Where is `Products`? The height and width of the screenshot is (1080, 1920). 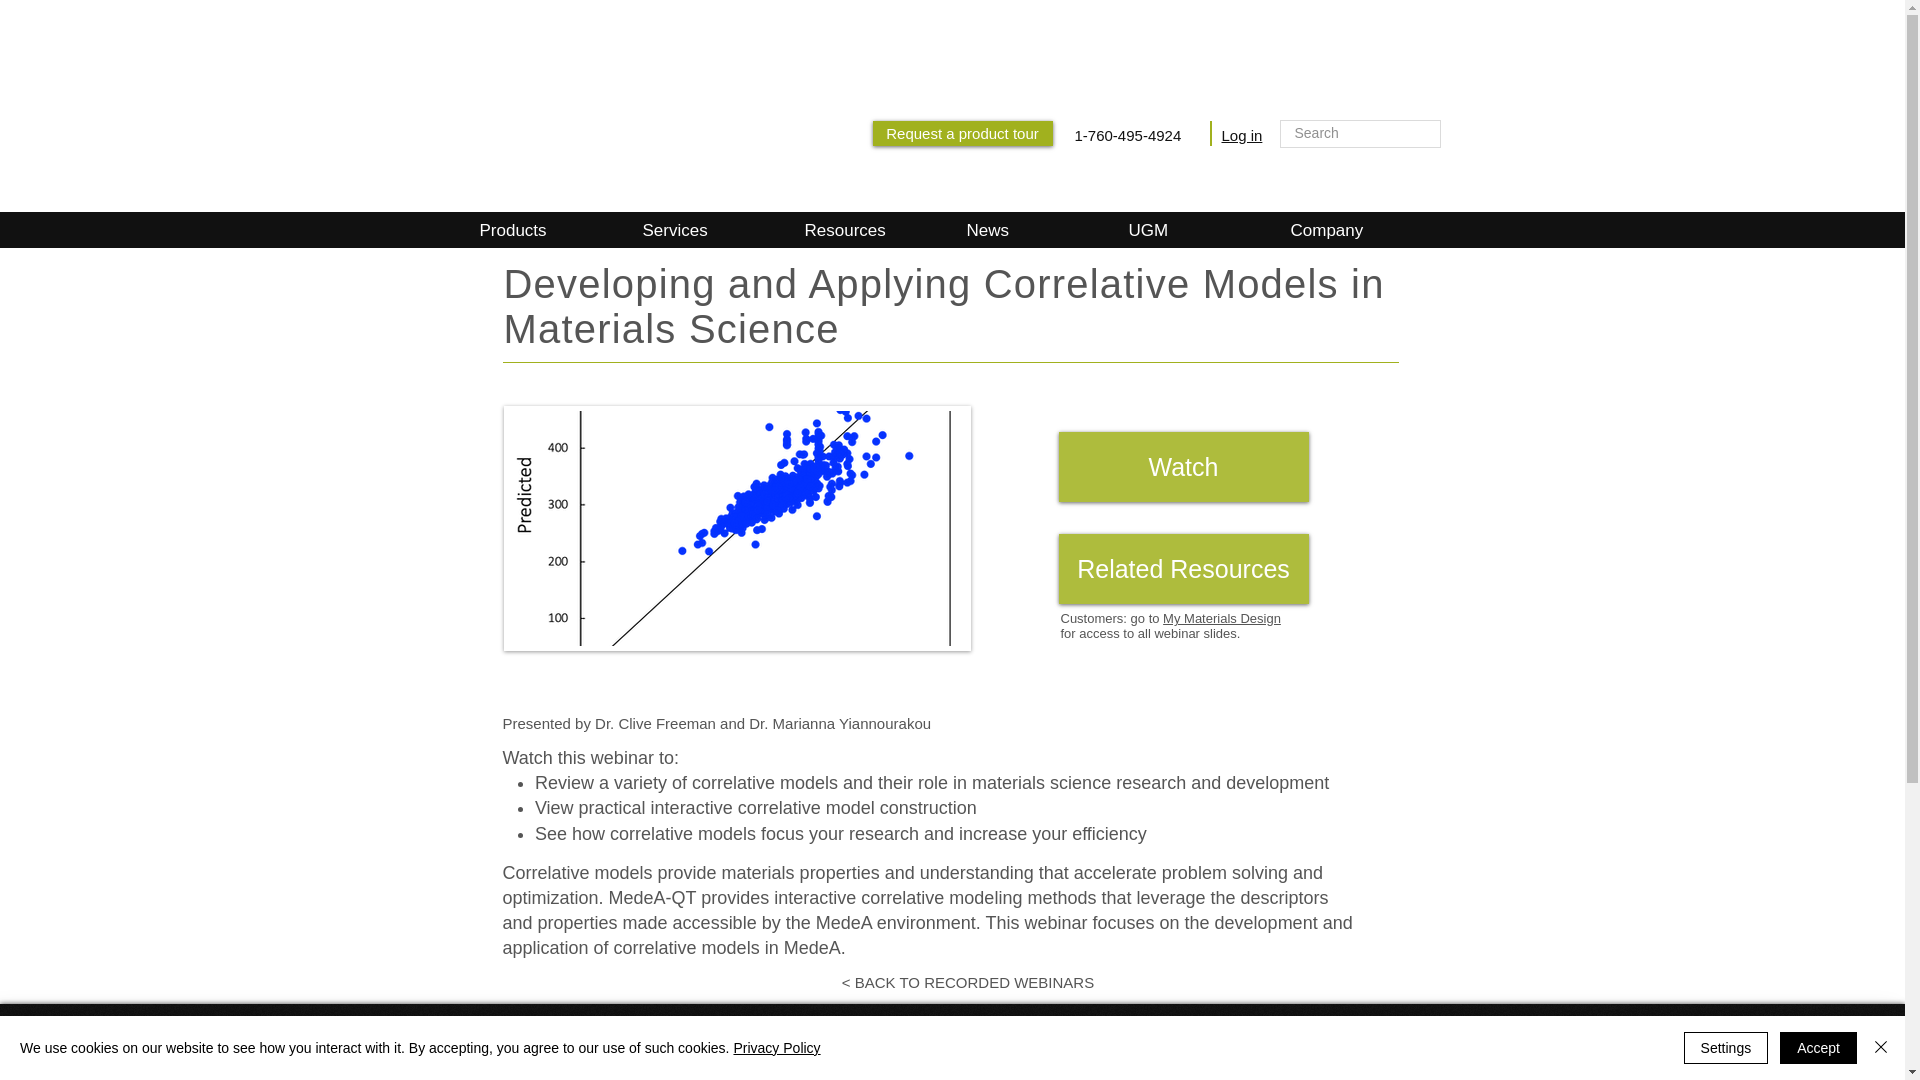 Products is located at coordinates (562, 1064).